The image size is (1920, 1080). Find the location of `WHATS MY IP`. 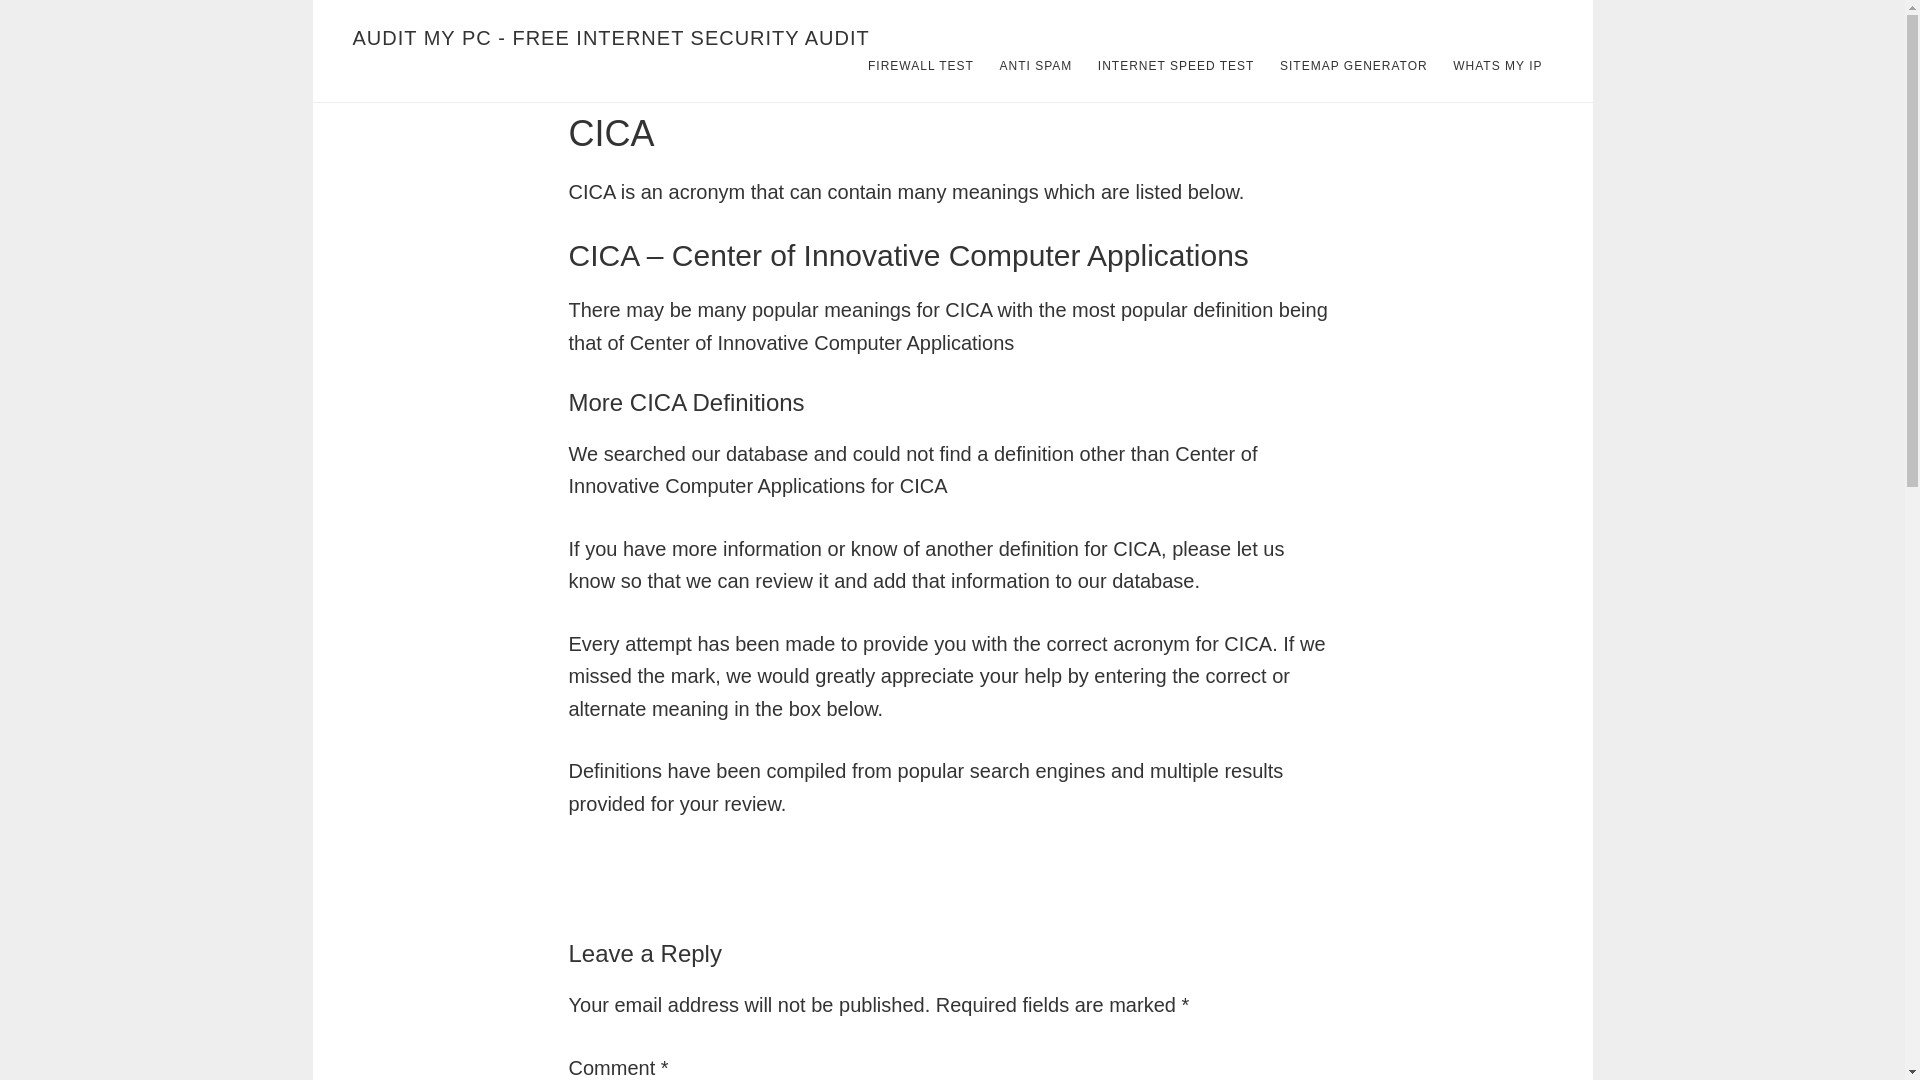

WHATS MY IP is located at coordinates (1497, 66).